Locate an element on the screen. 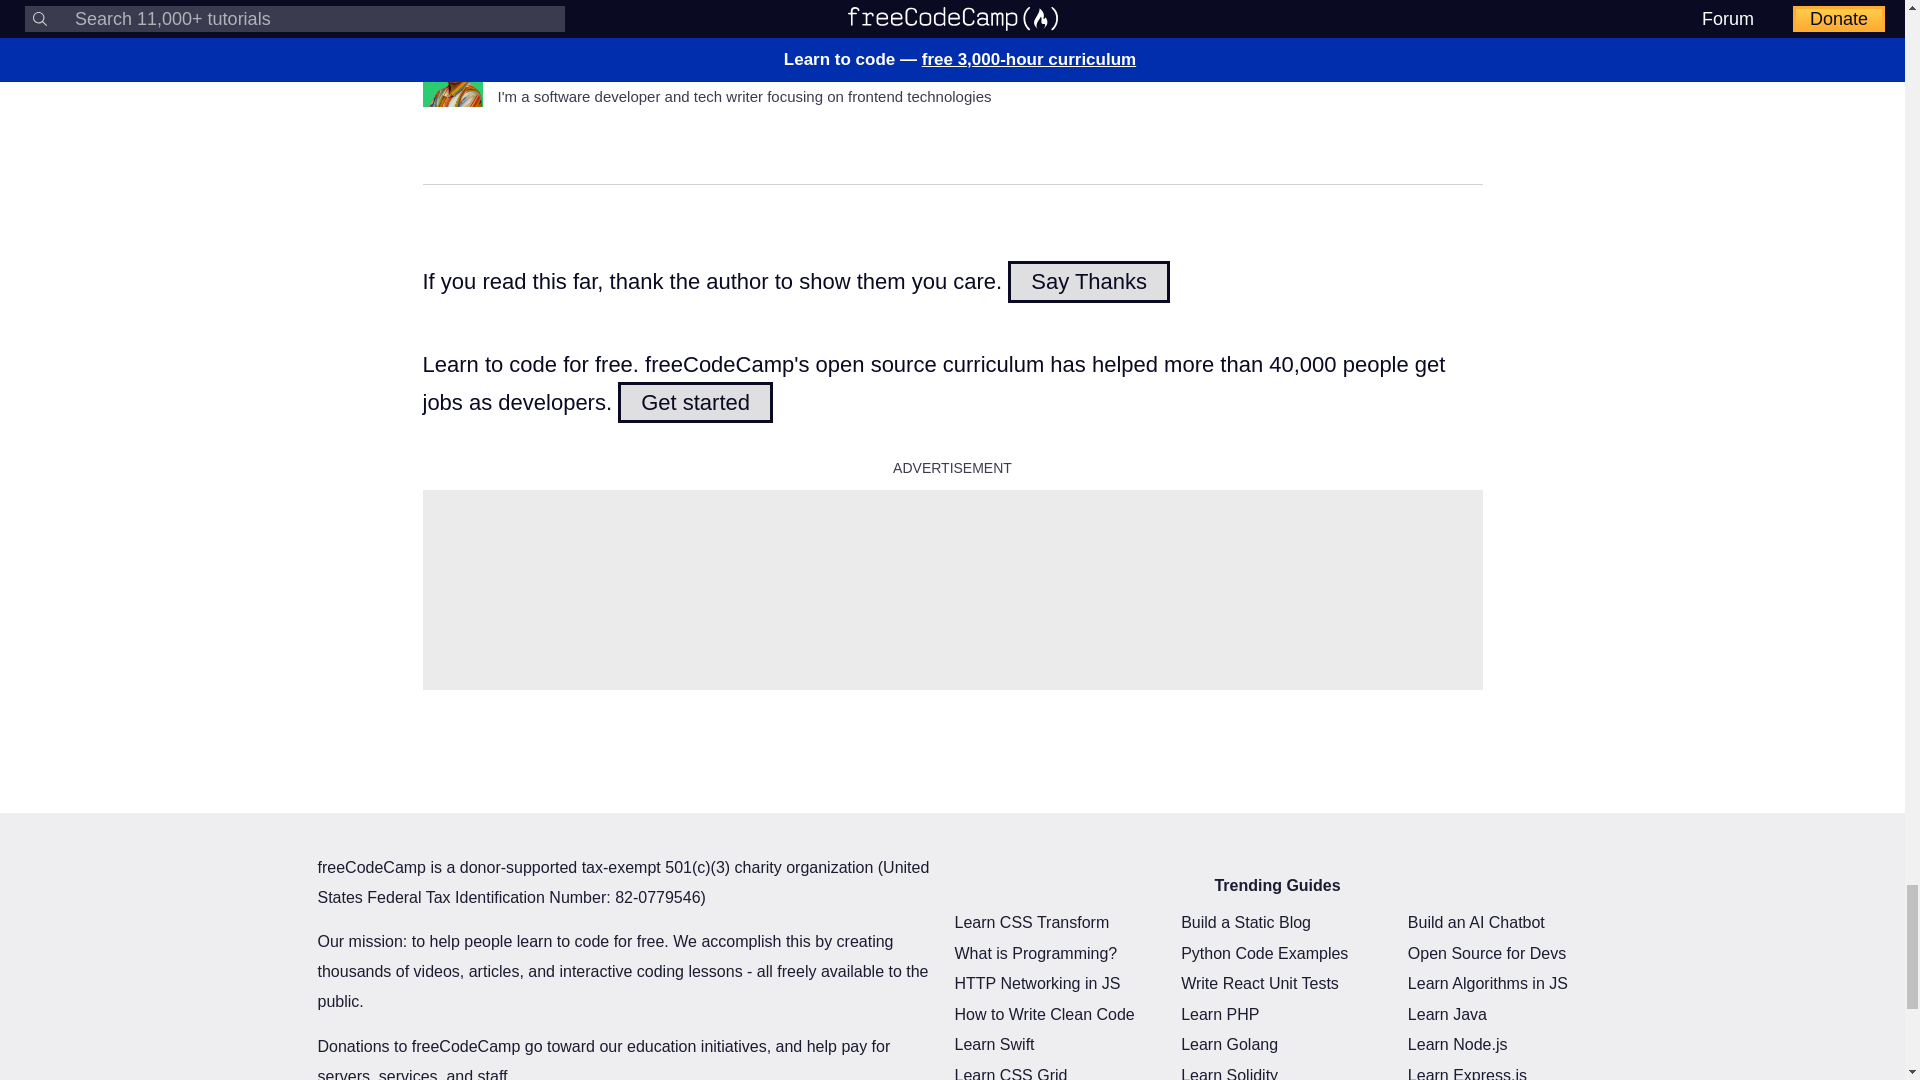 This screenshot has width=1920, height=1080. Python Code Examples is located at coordinates (1264, 953).